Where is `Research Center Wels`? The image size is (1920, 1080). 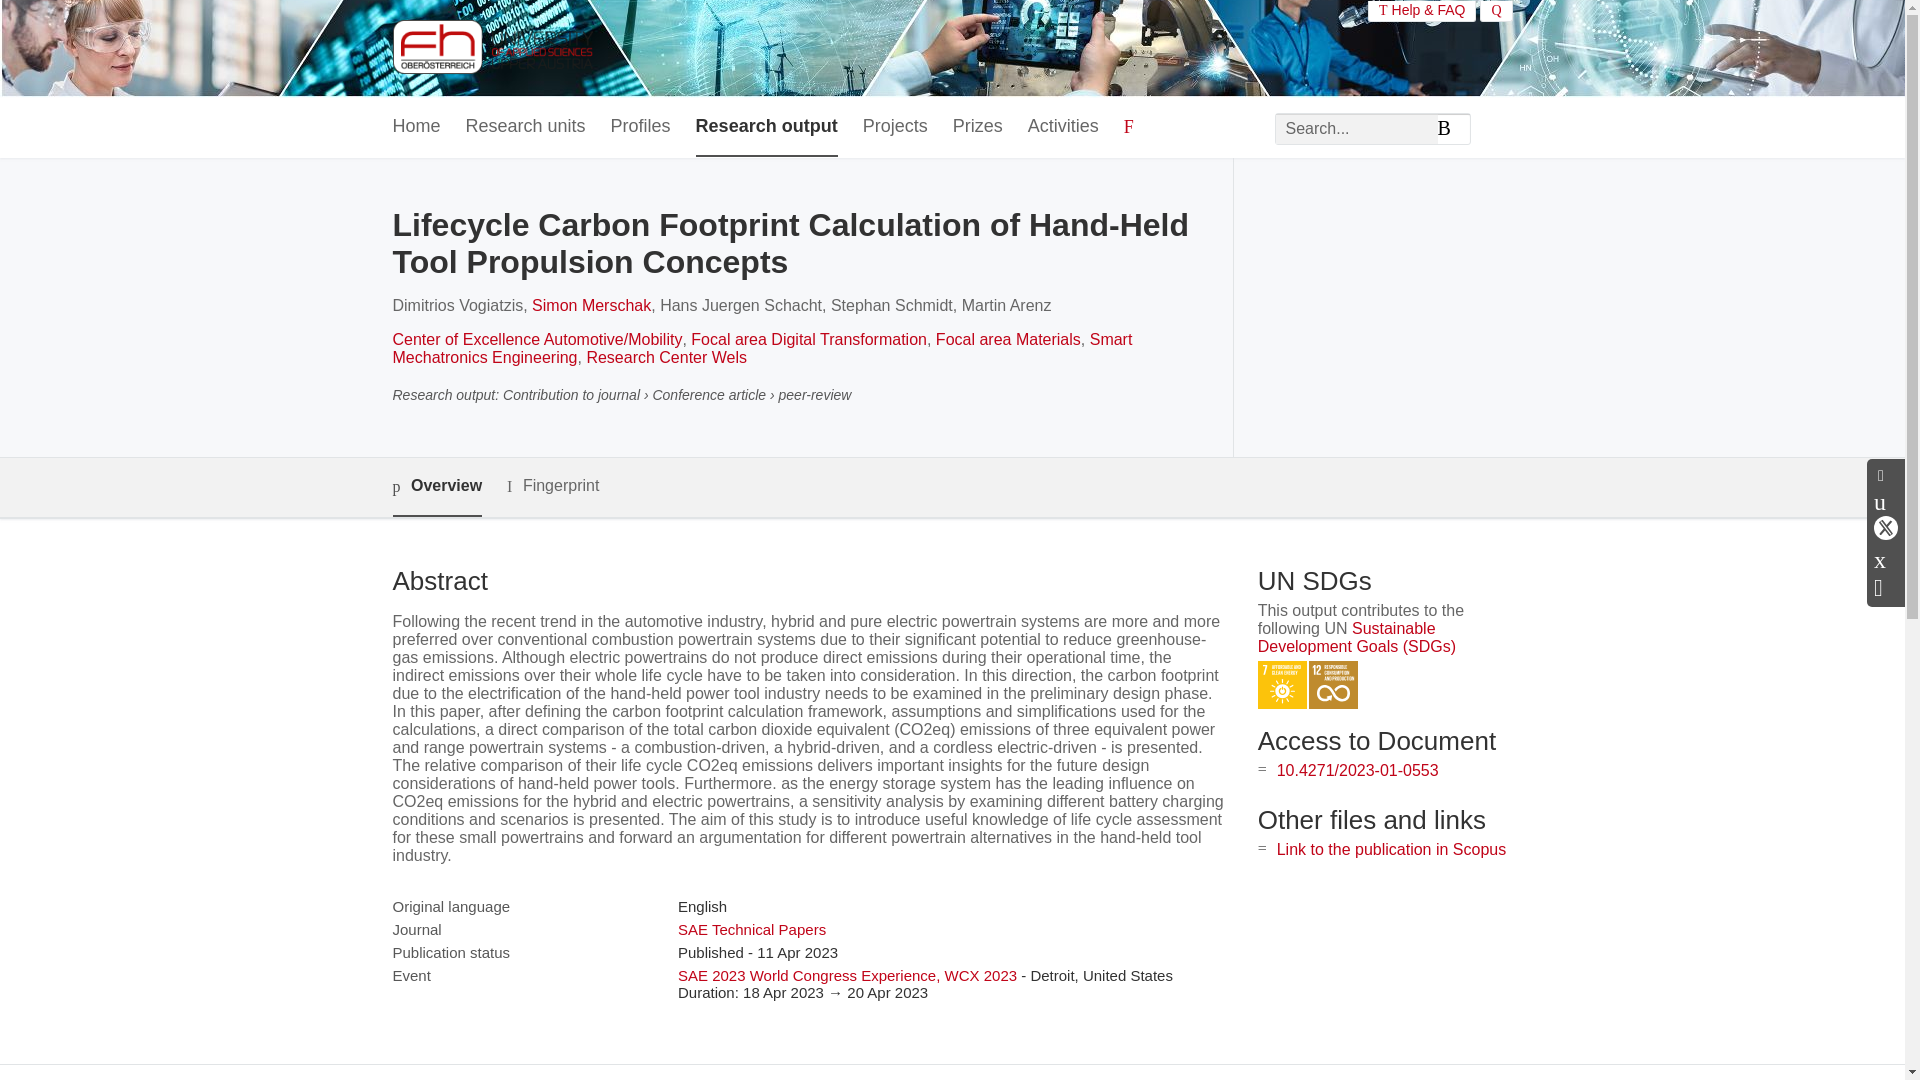
Research Center Wels is located at coordinates (666, 357).